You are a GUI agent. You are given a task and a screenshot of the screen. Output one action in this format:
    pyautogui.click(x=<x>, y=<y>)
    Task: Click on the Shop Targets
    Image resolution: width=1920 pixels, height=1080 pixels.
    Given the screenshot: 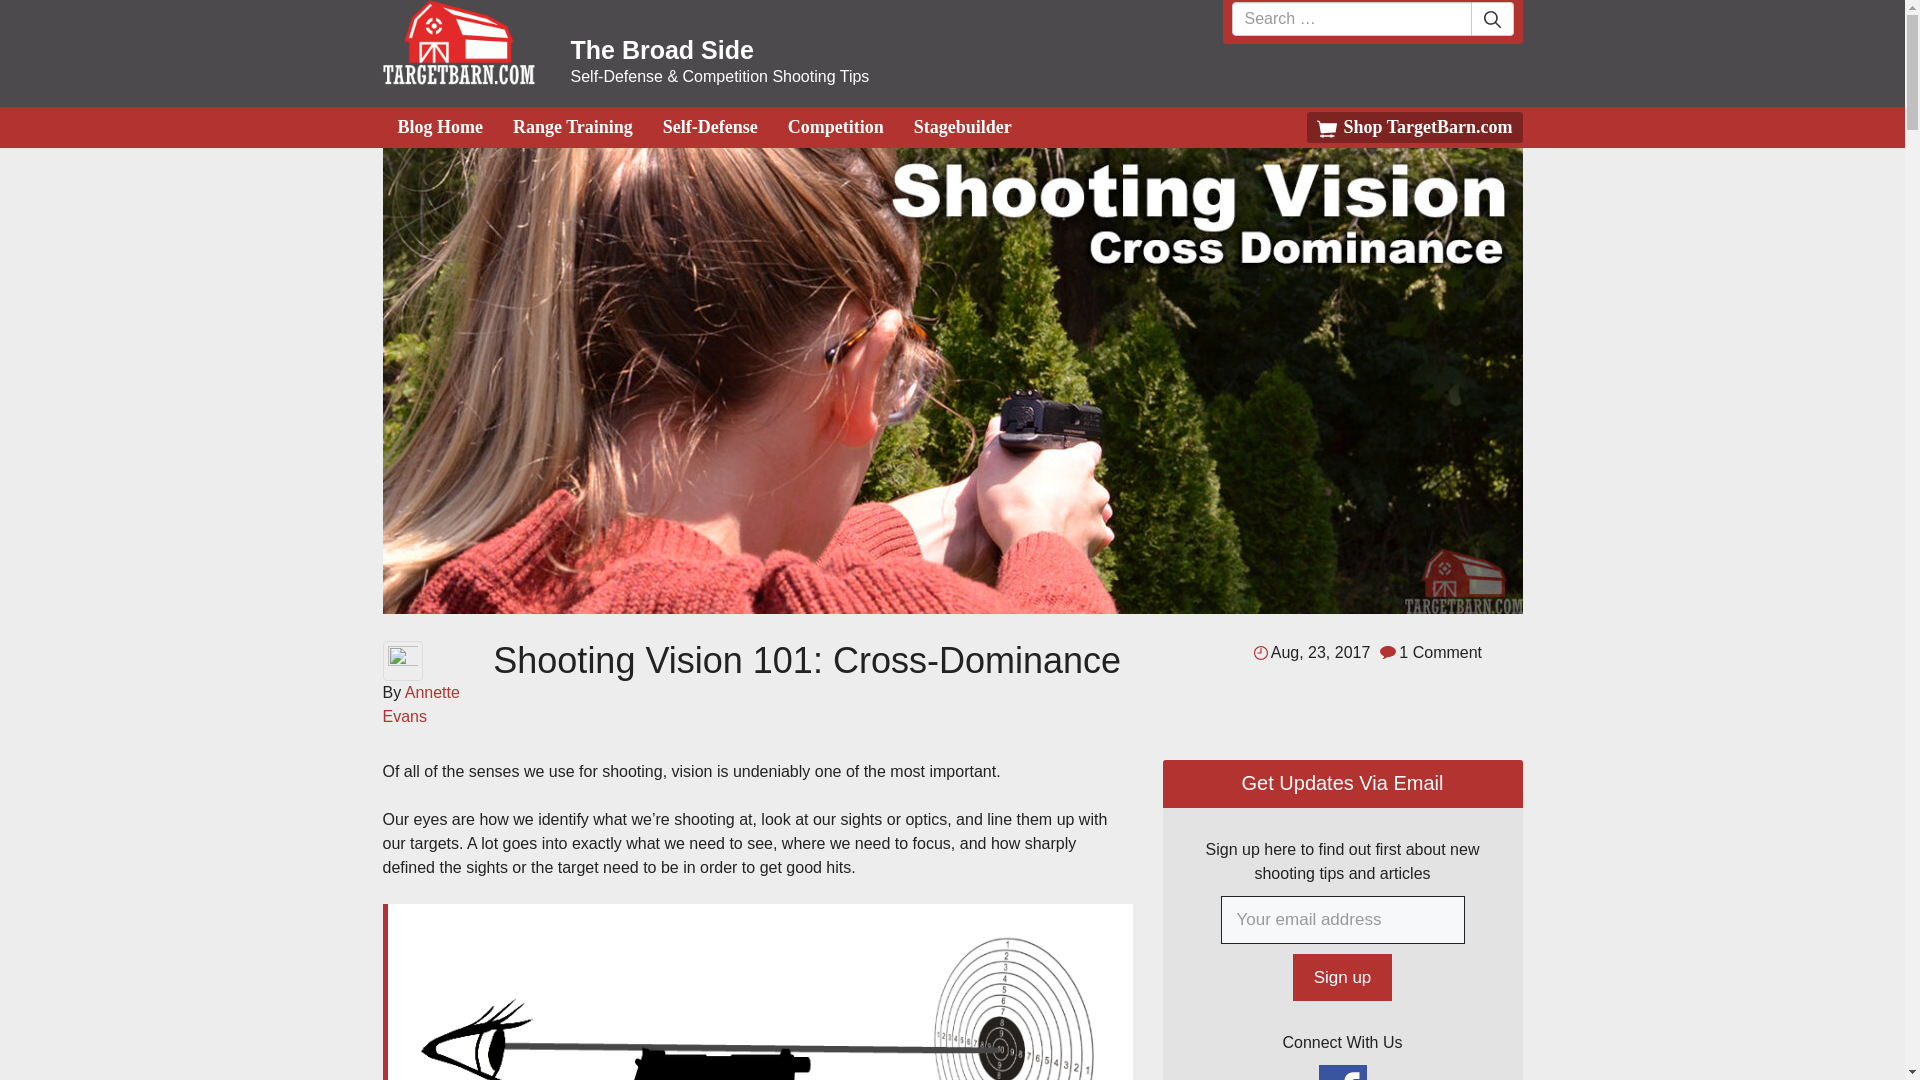 What is the action you would take?
    pyautogui.click(x=1414, y=127)
    